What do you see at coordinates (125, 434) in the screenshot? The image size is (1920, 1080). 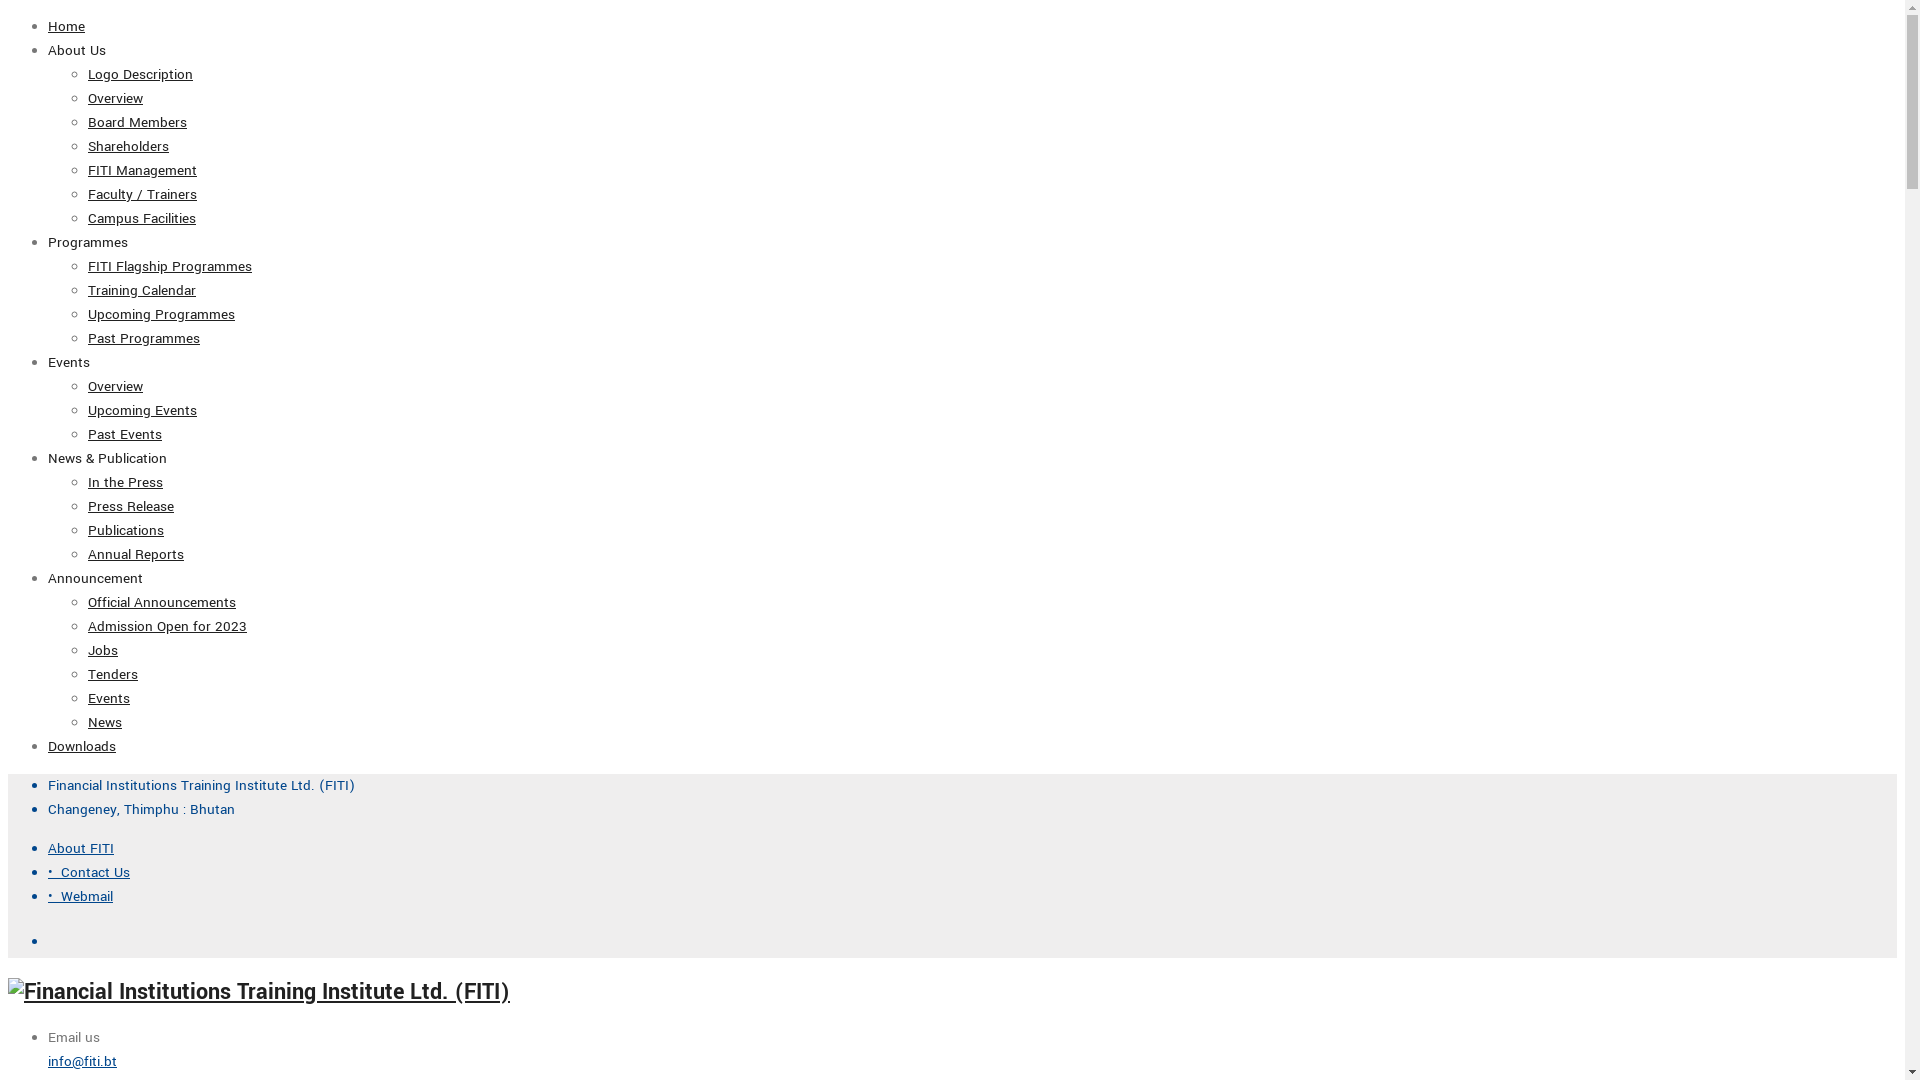 I see `Past Events` at bounding box center [125, 434].